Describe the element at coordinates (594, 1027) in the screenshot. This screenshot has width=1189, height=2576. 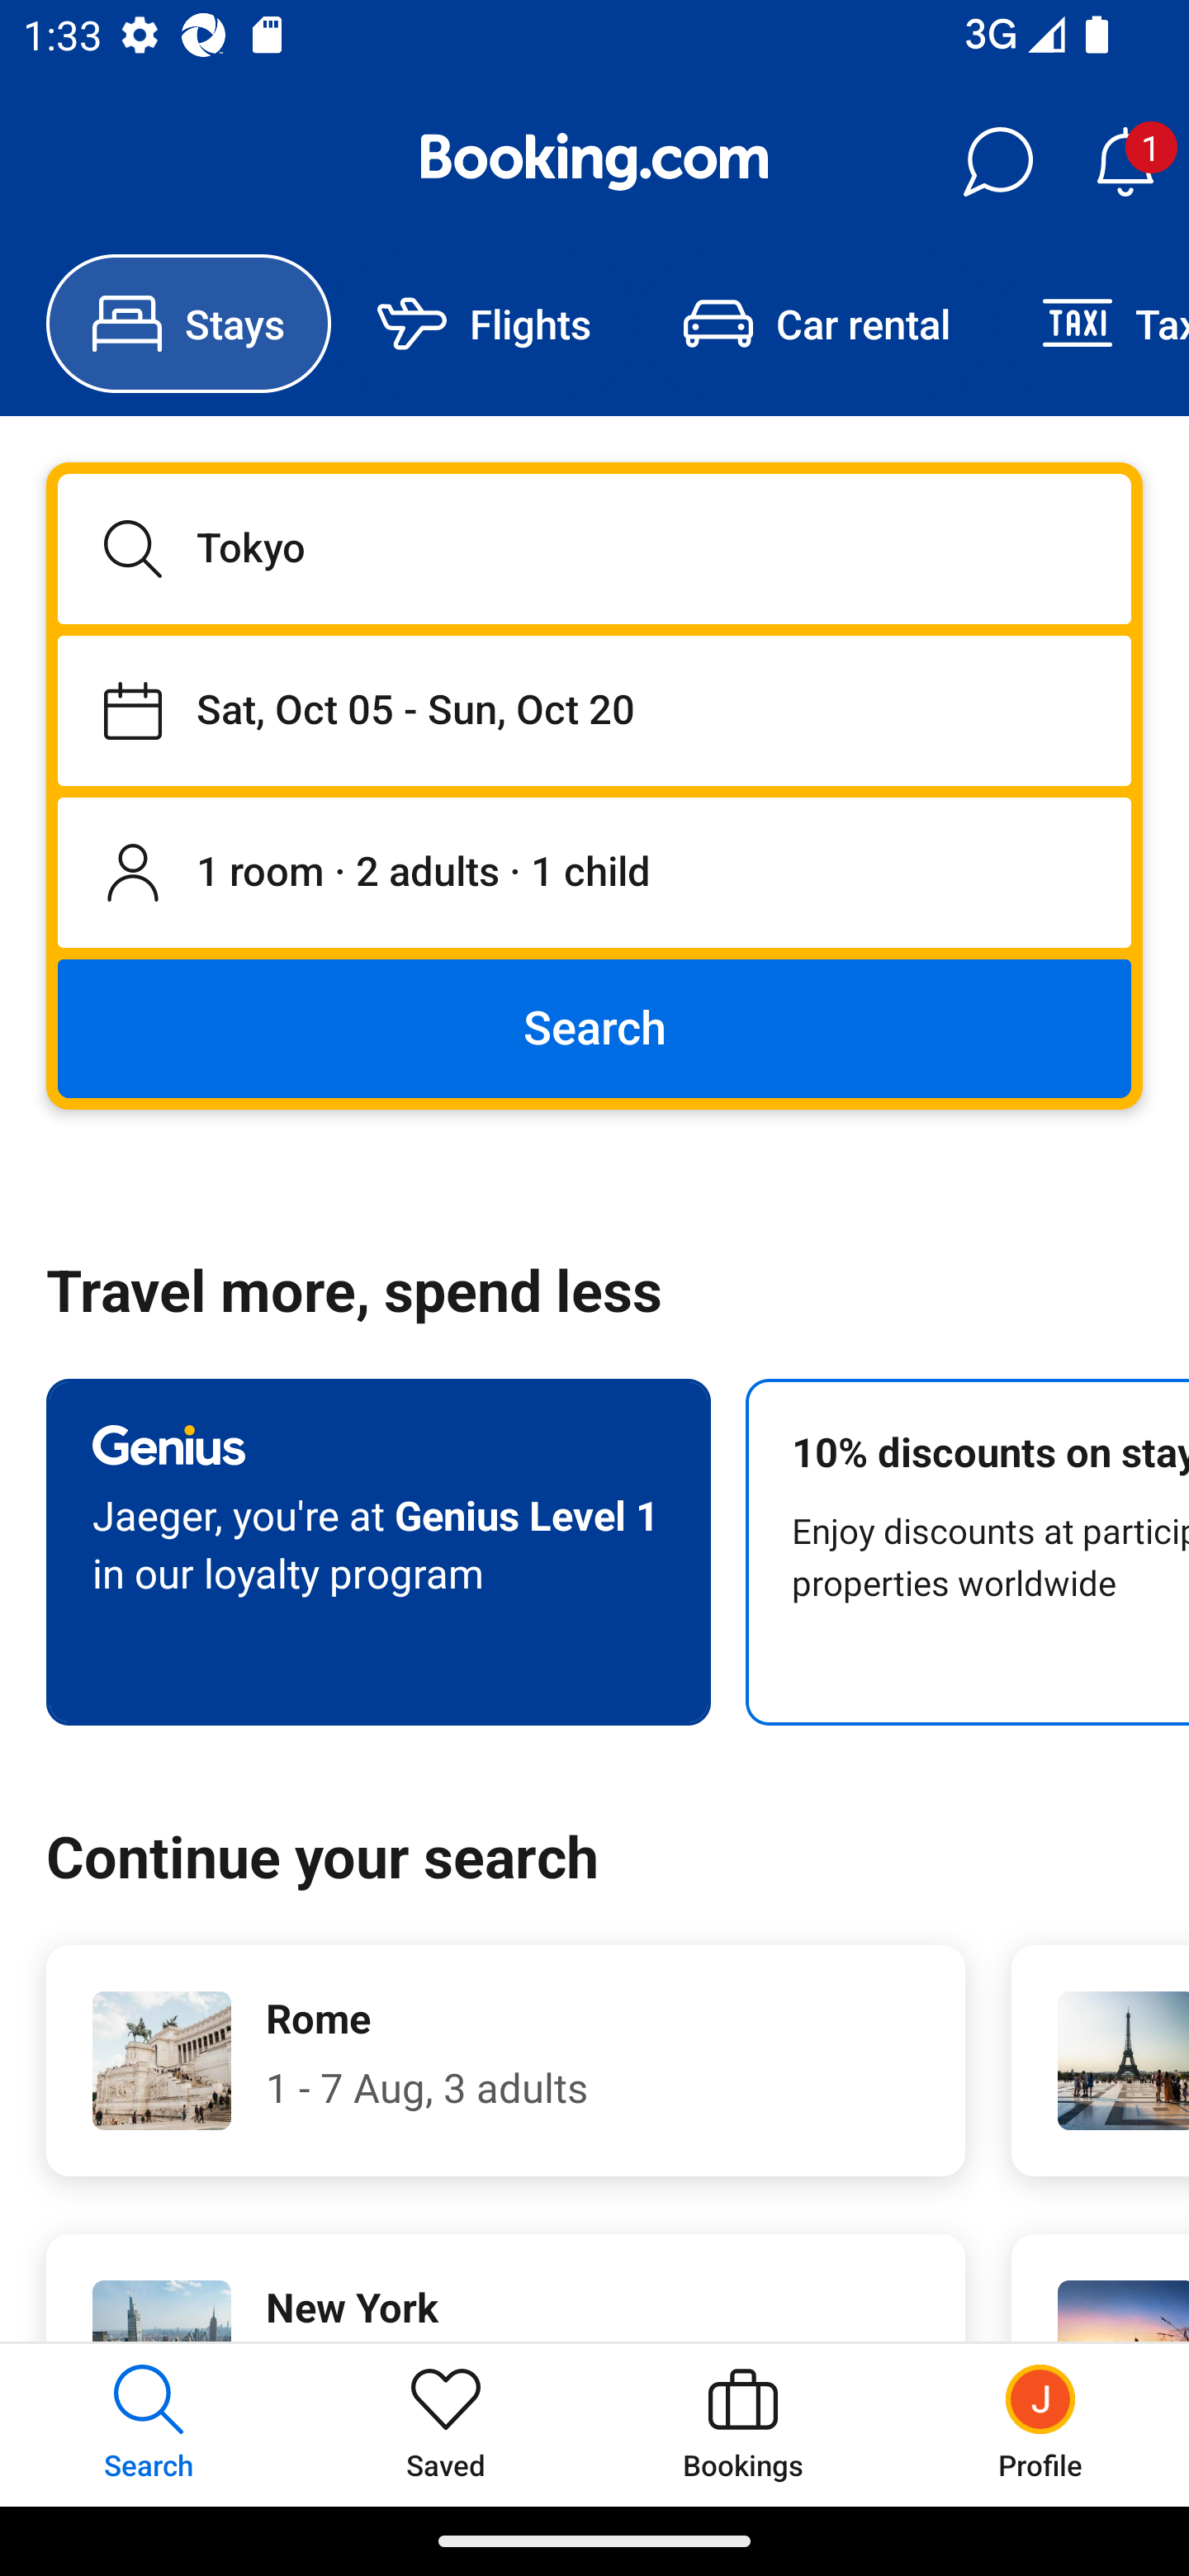
I see `Search` at that location.